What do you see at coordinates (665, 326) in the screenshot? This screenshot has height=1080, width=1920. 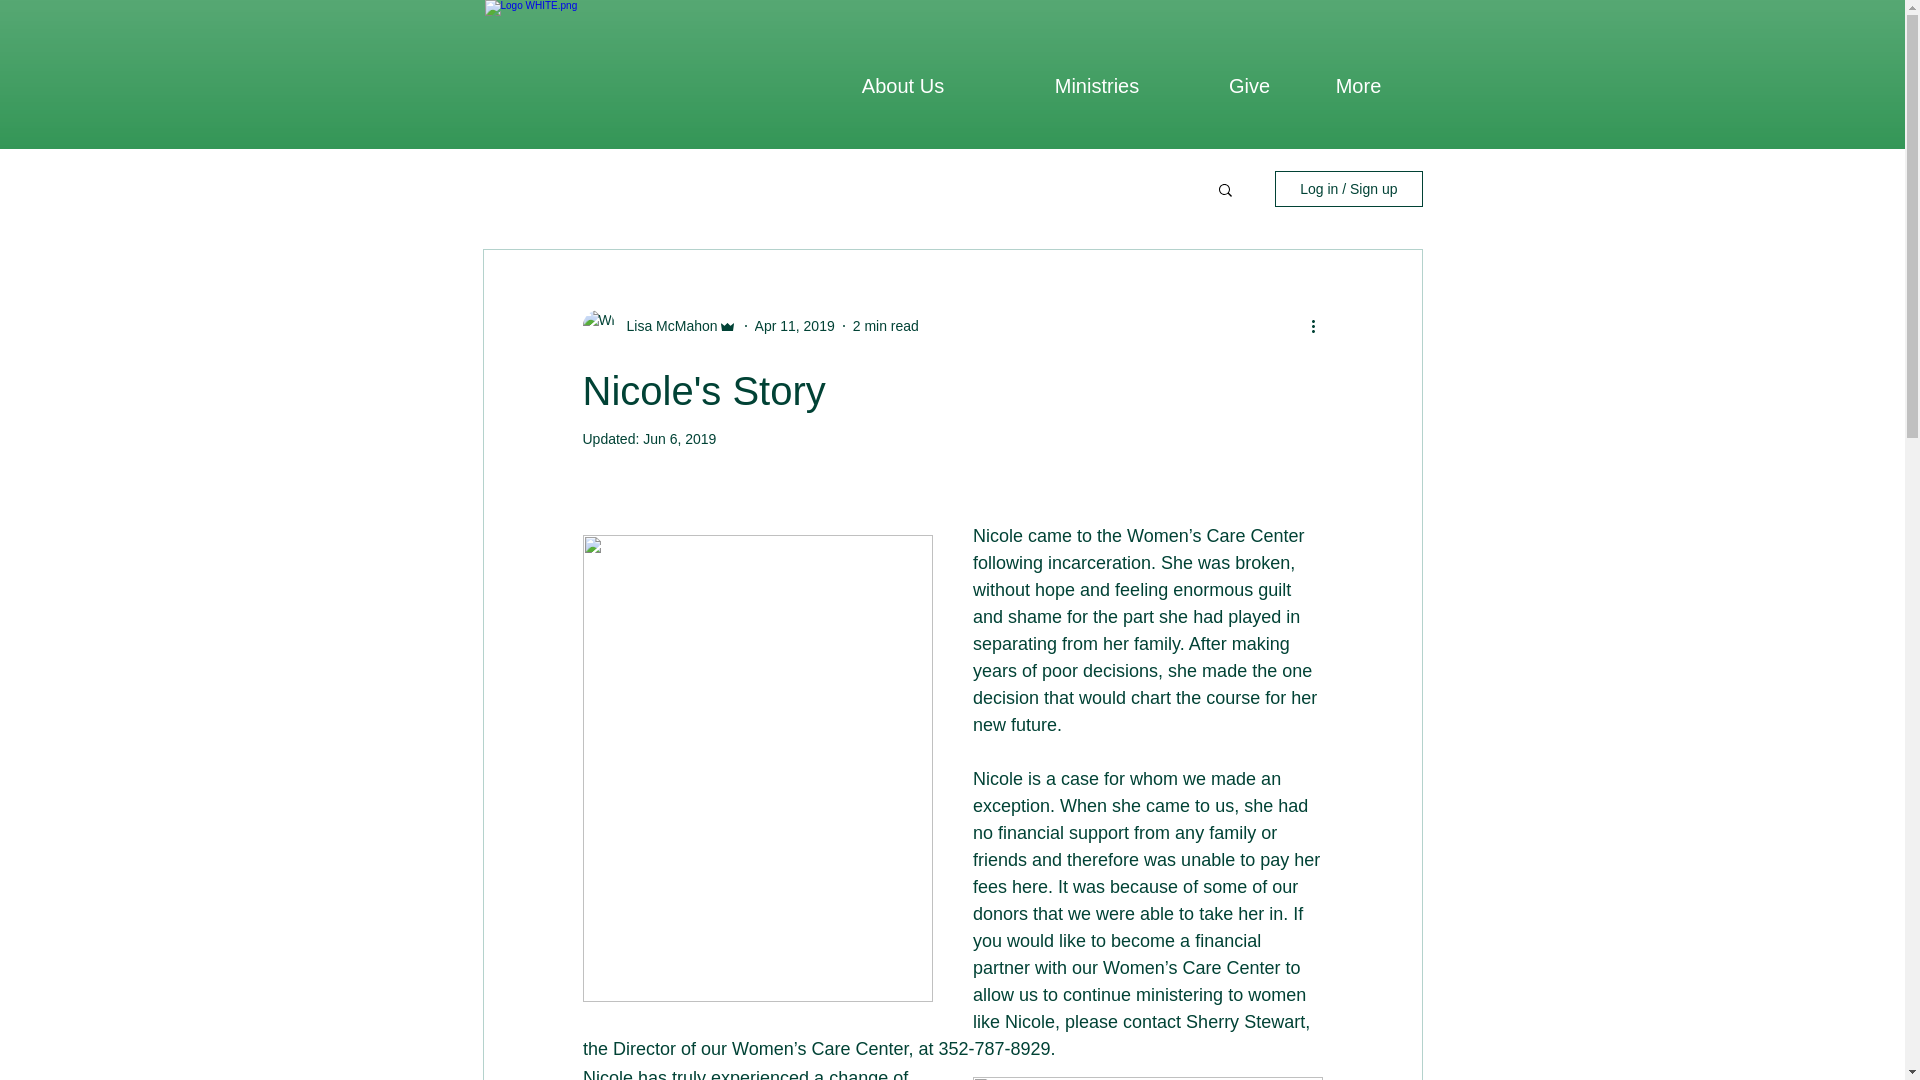 I see `Lisa McMahon` at bounding box center [665, 326].